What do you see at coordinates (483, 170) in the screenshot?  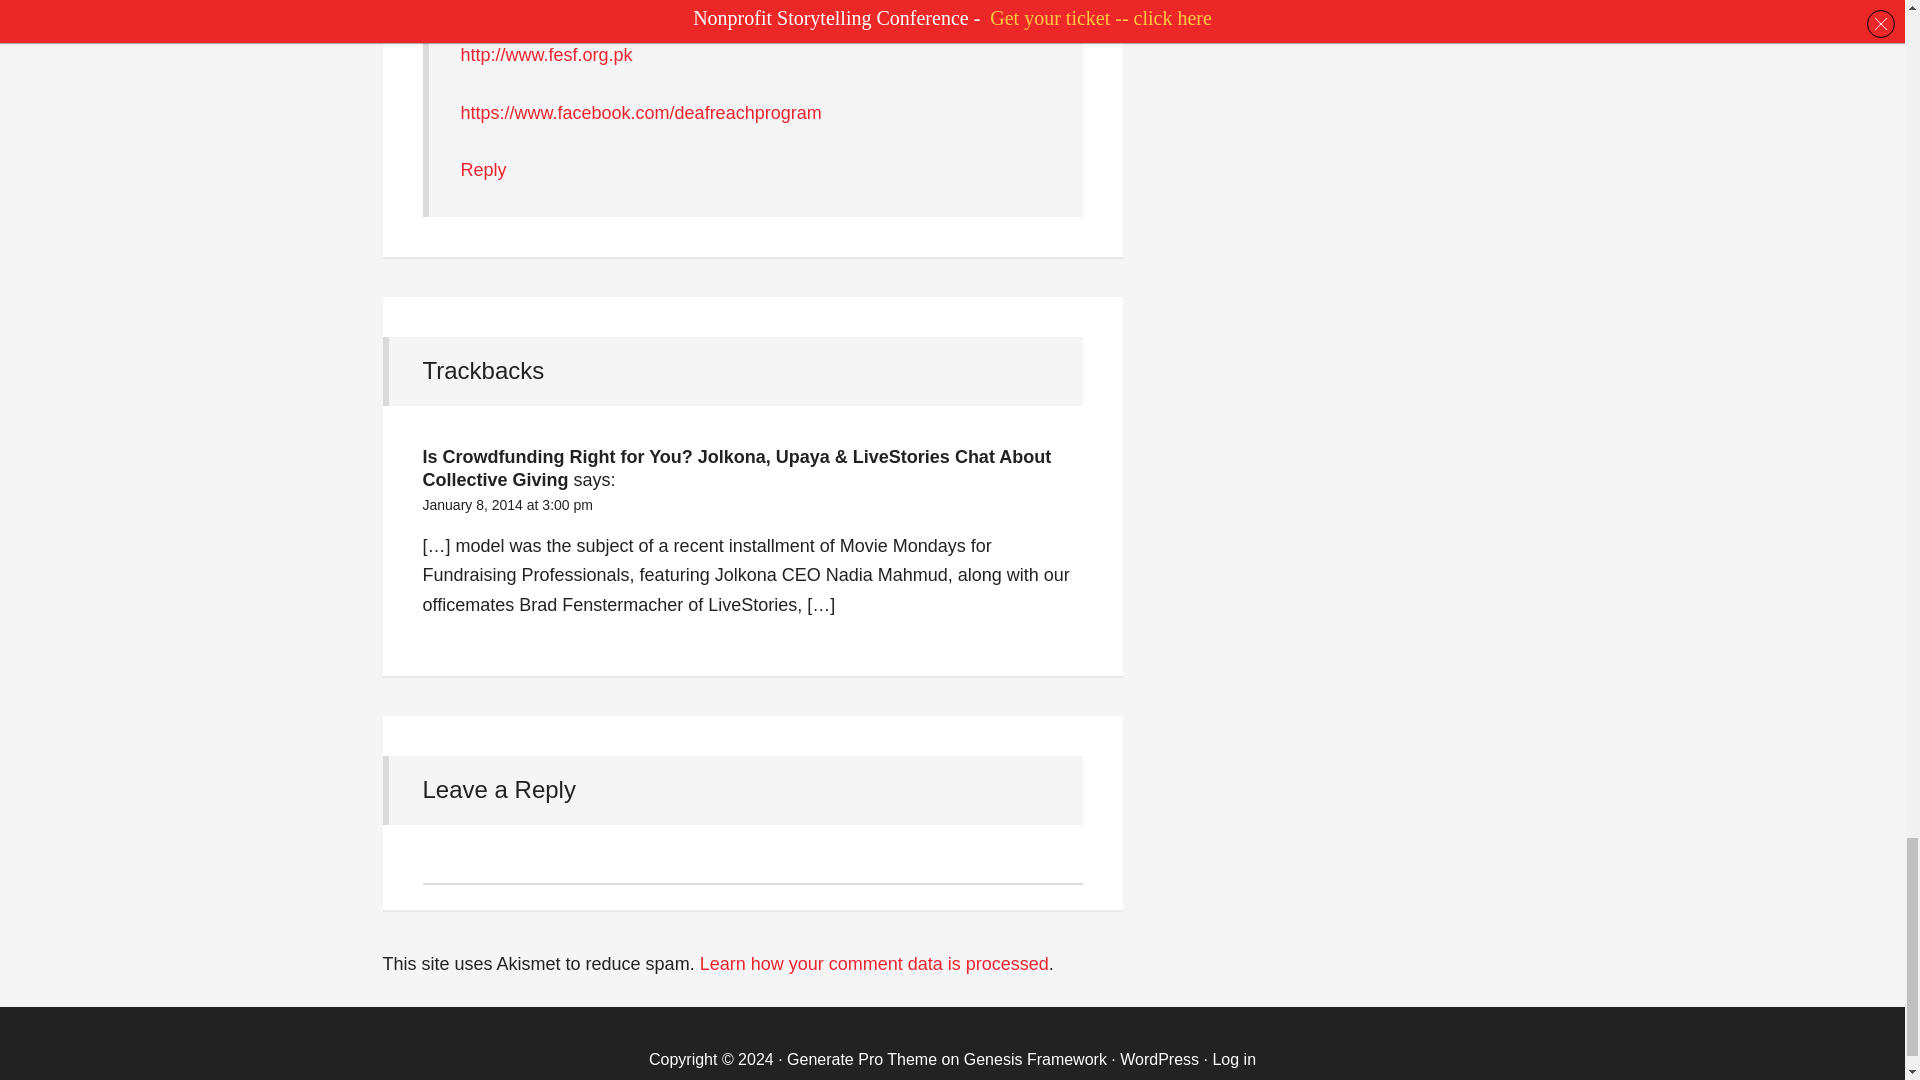 I see `Reply` at bounding box center [483, 170].